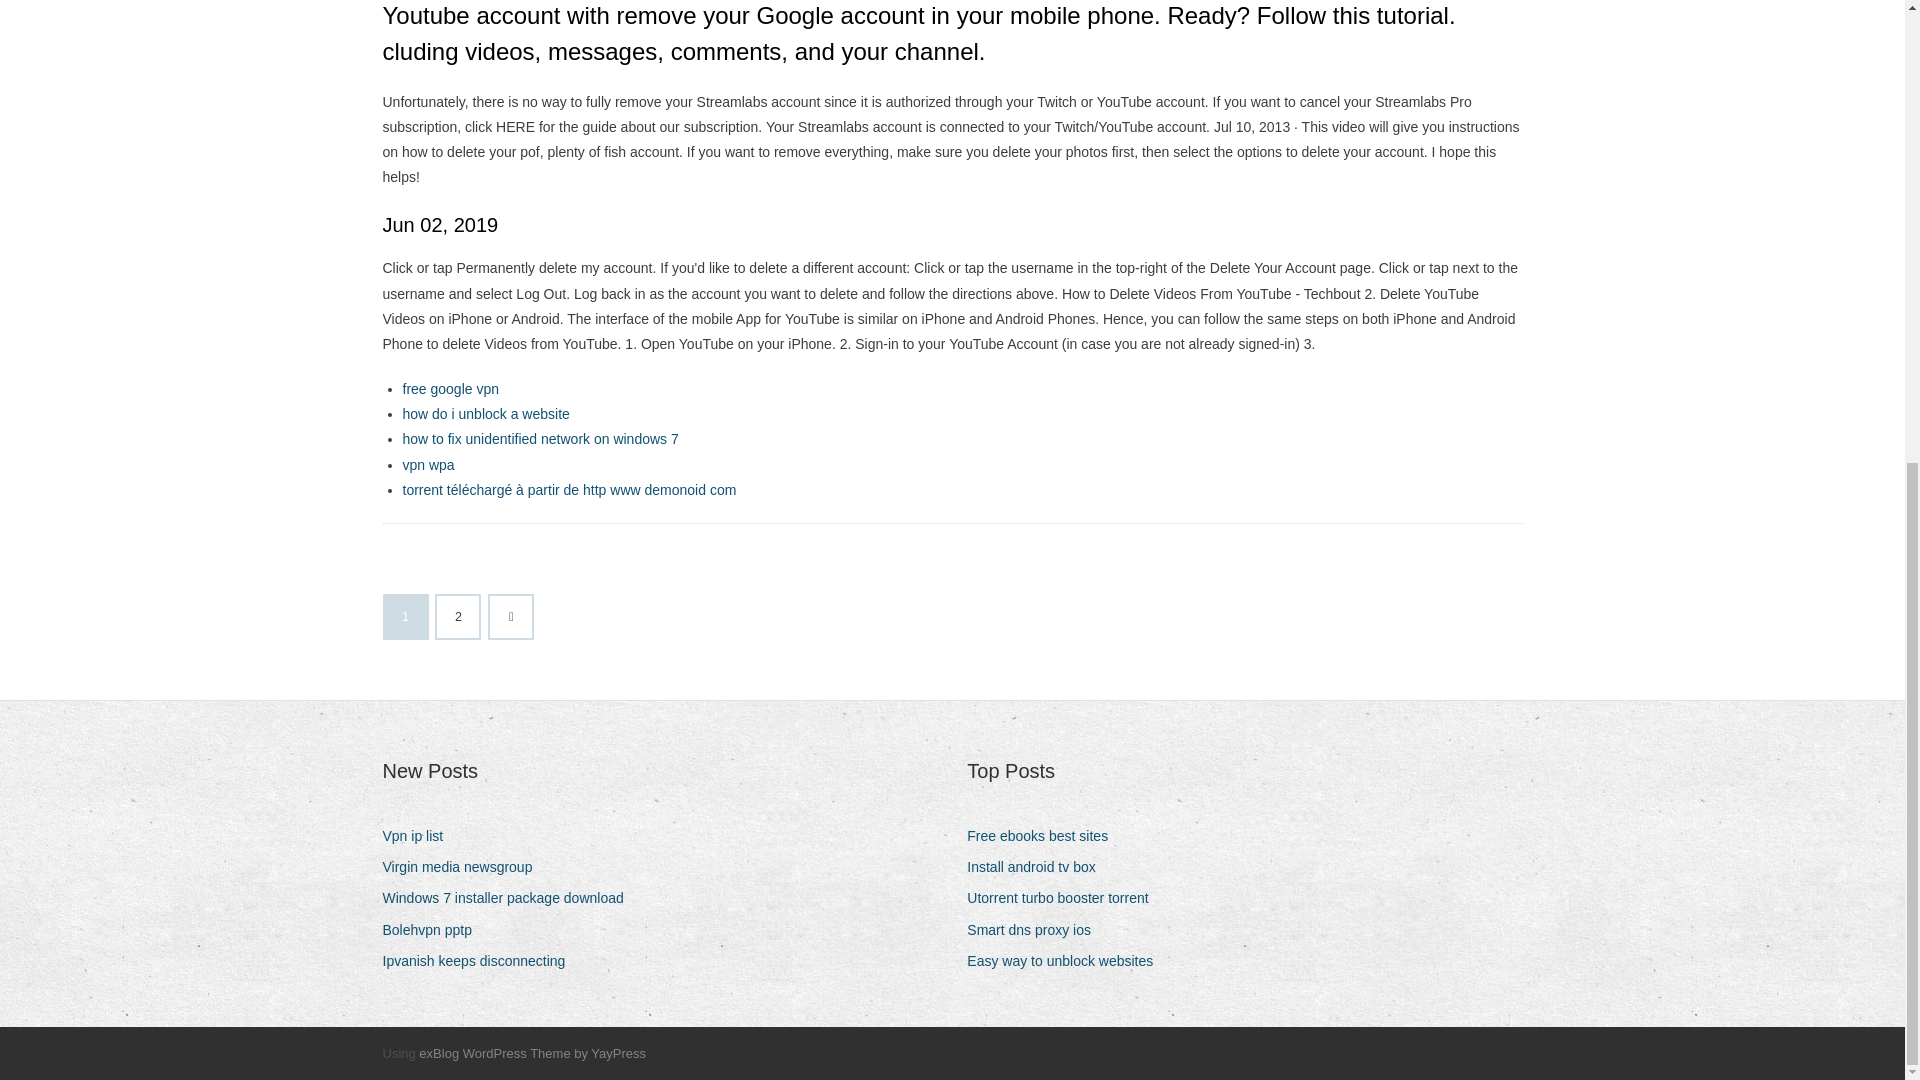 The image size is (1920, 1080). Describe the element at coordinates (1067, 962) in the screenshot. I see `Easy way to unblock websites` at that location.